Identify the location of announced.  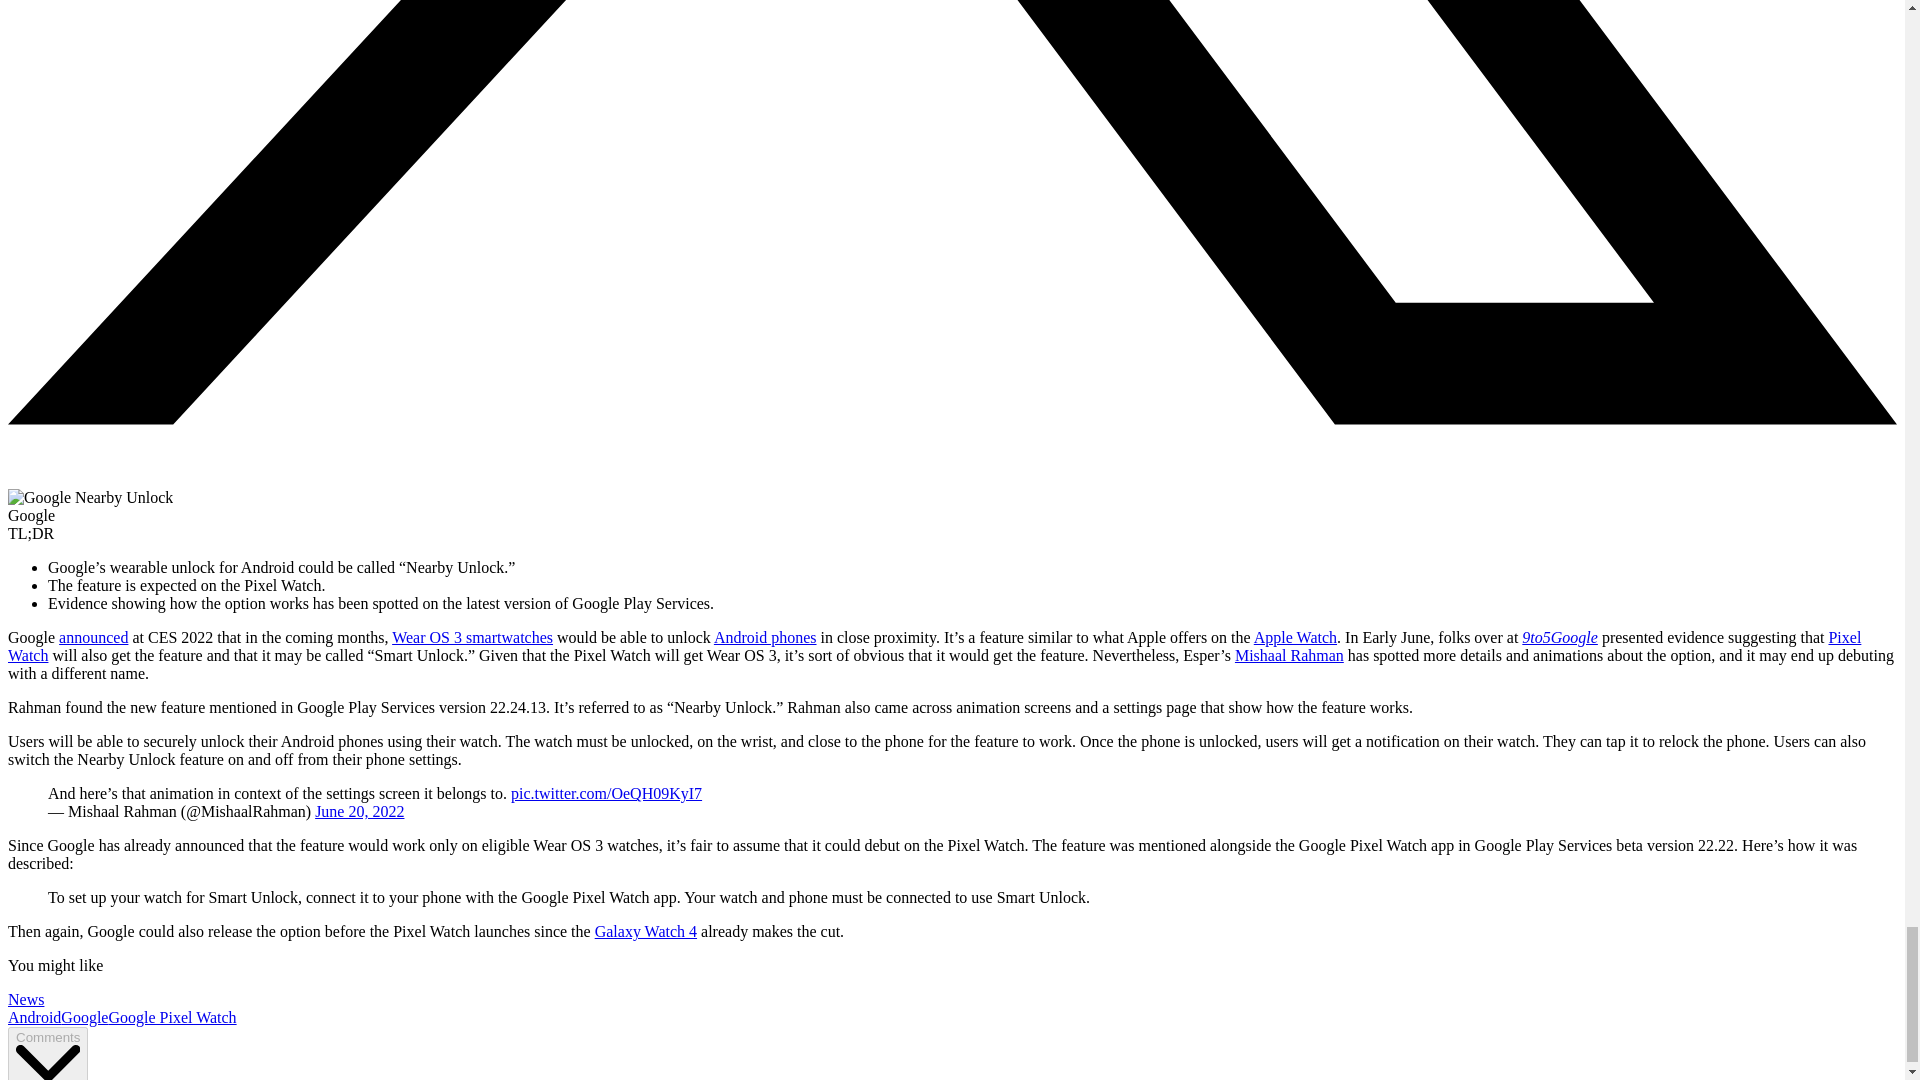
(94, 636).